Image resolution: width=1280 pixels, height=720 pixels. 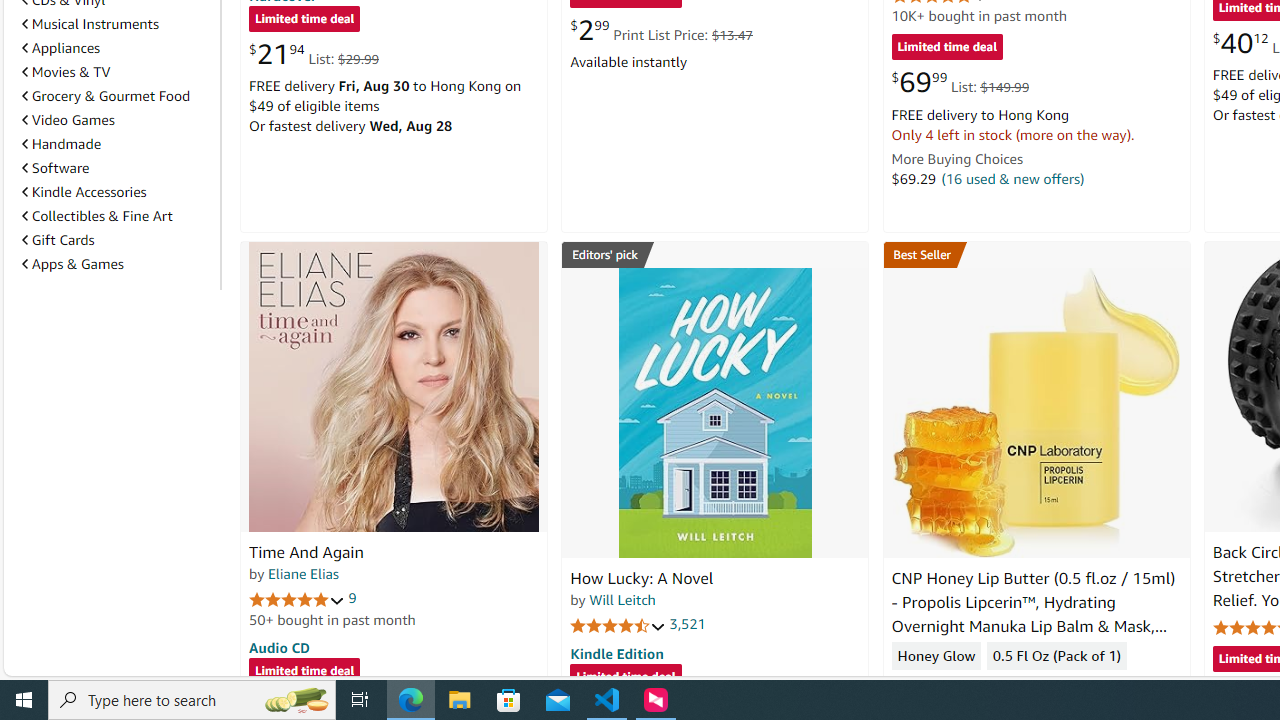 What do you see at coordinates (960, 82) in the screenshot?
I see `$69.99 List: $149.99` at bounding box center [960, 82].